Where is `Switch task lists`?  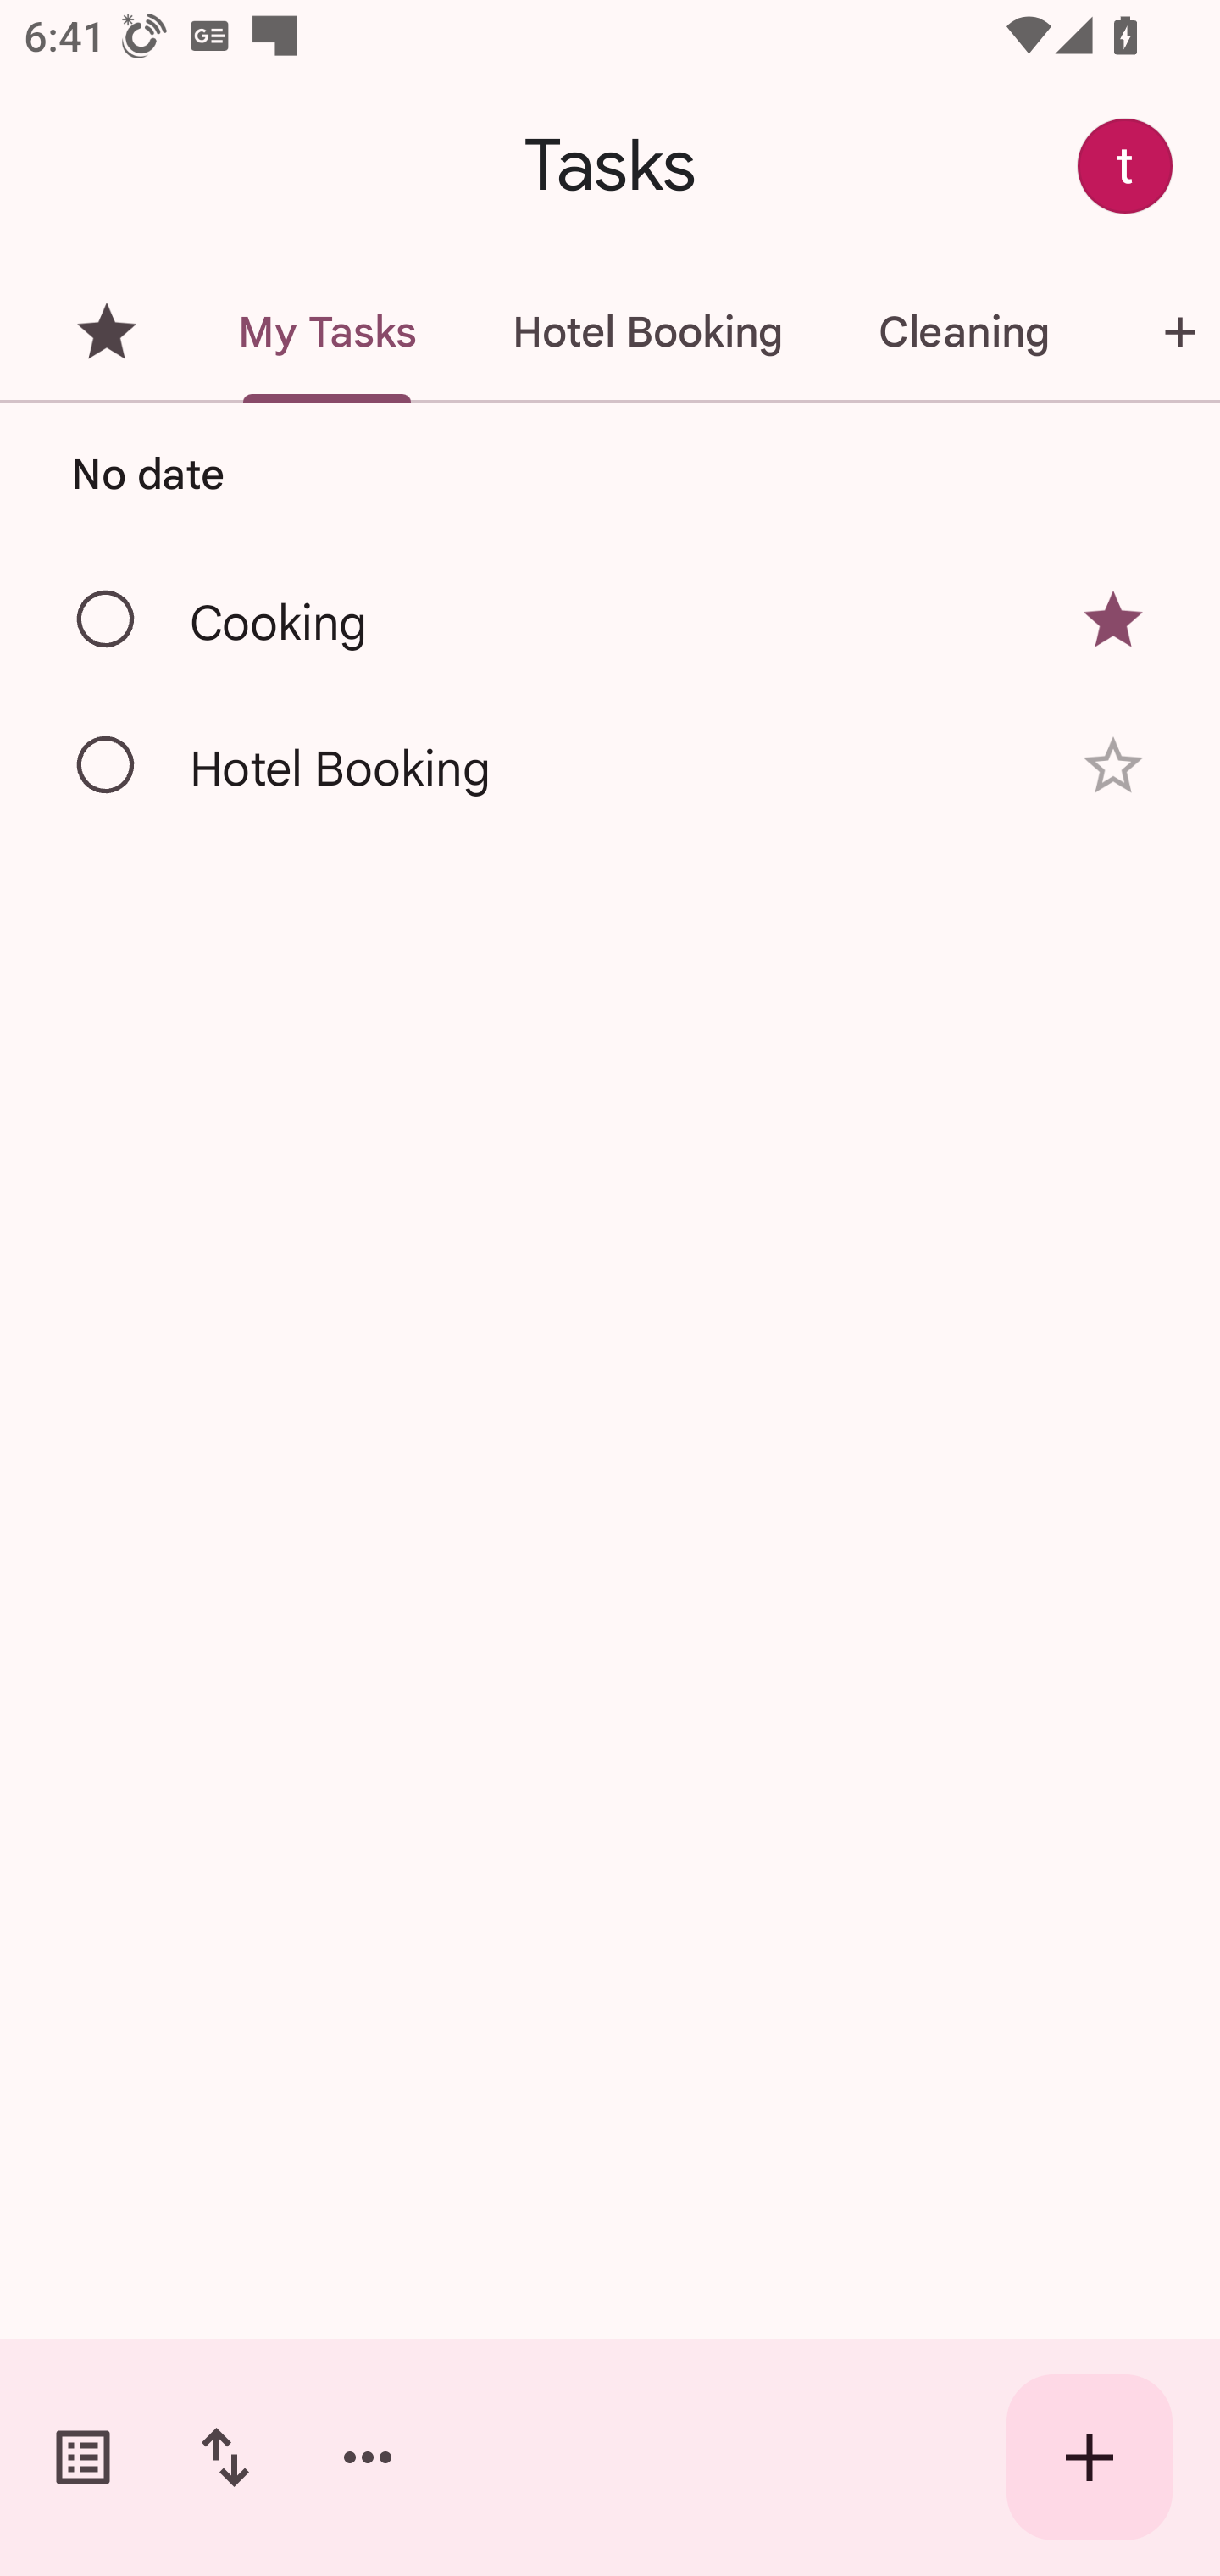
Switch task lists is located at coordinates (83, 2457).